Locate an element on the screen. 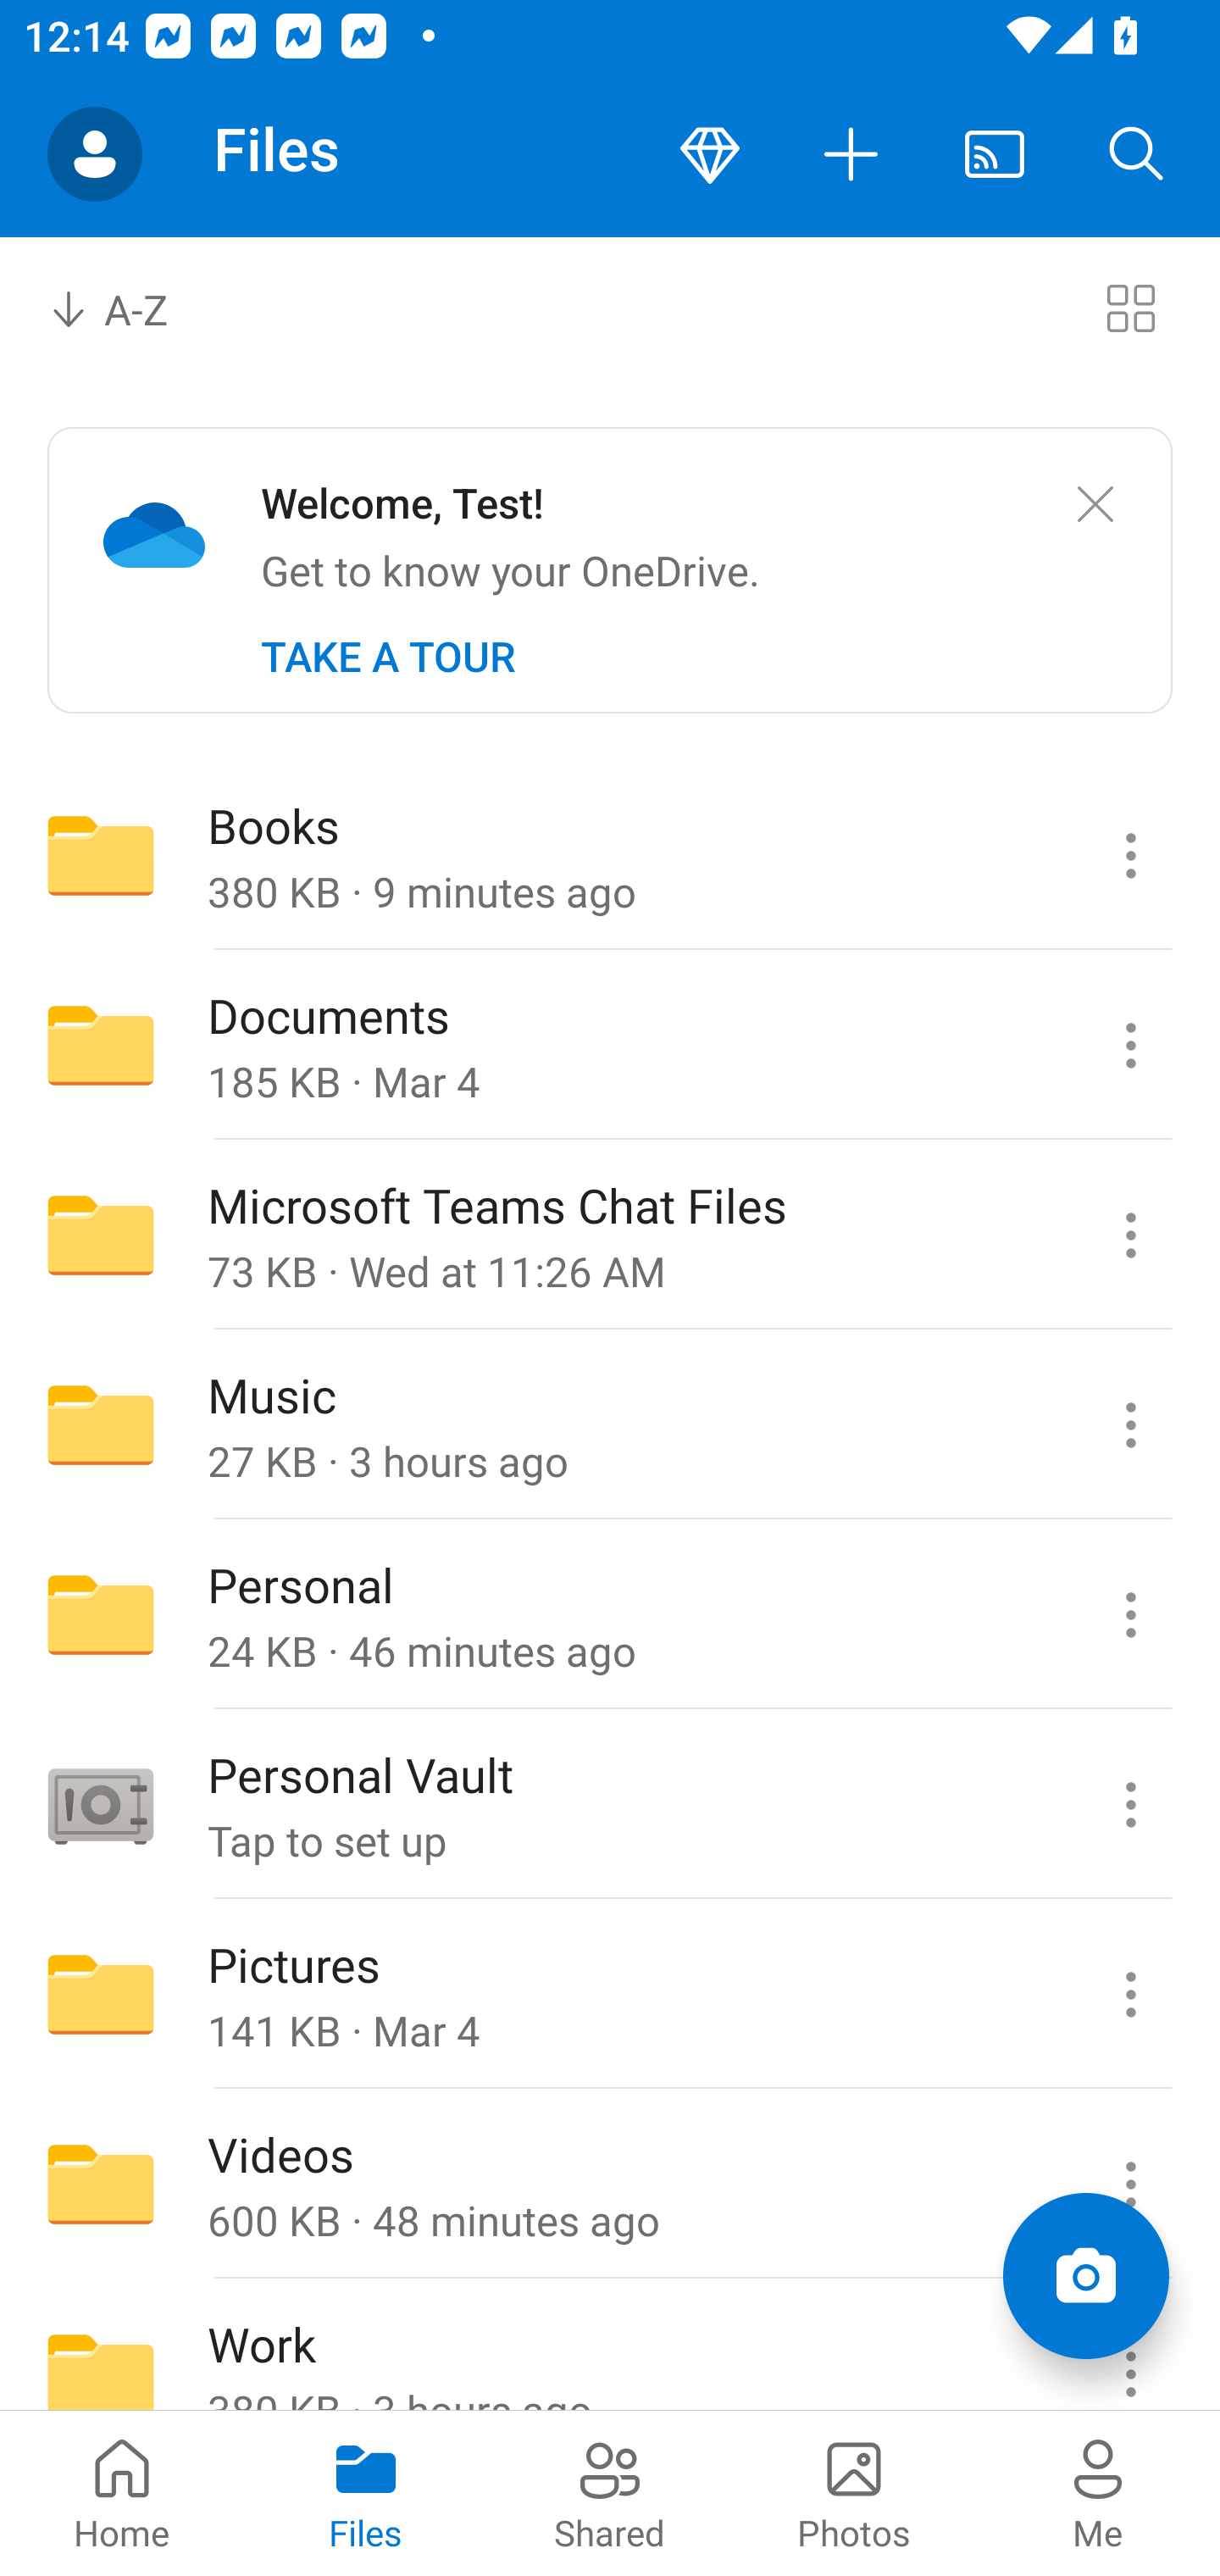 The width and height of the screenshot is (1220, 2576). Add items Scan is located at coordinates (1085, 2276).